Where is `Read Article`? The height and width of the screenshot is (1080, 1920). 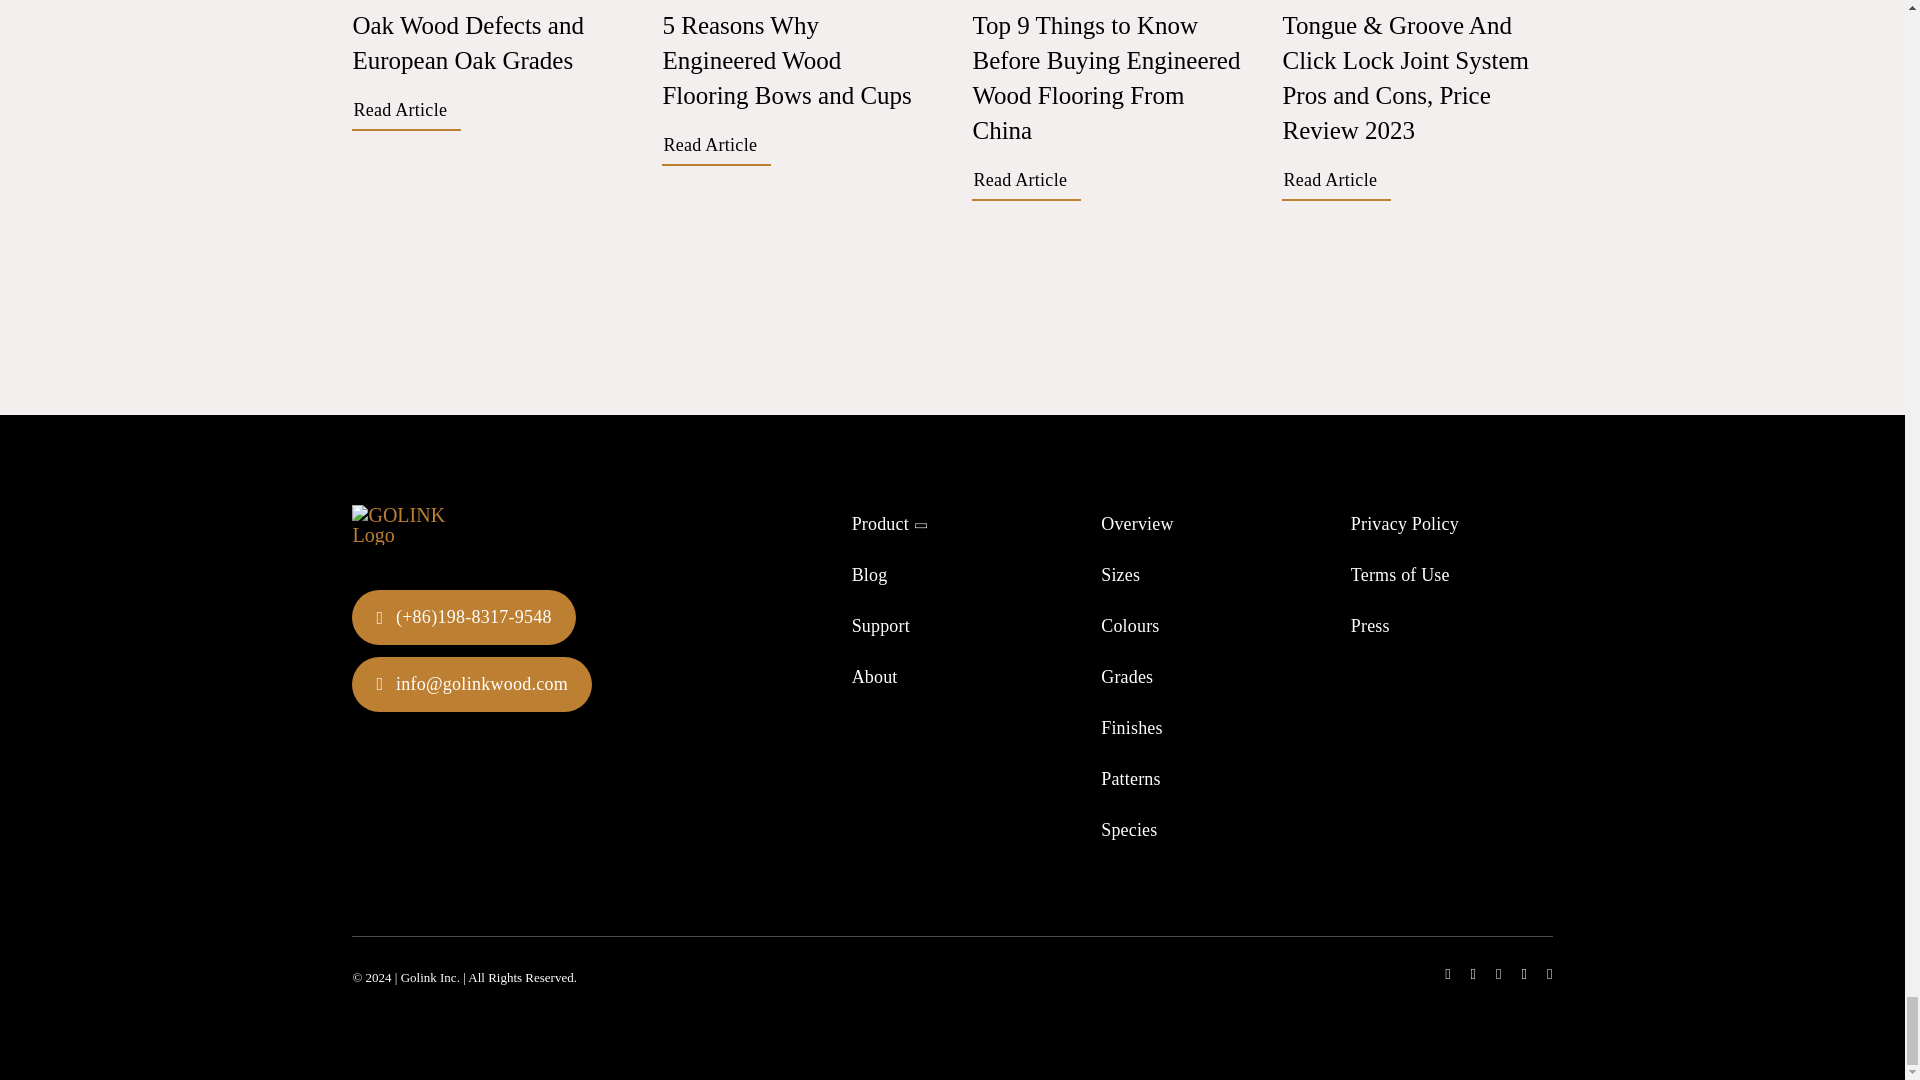
Read Article is located at coordinates (1336, 182).